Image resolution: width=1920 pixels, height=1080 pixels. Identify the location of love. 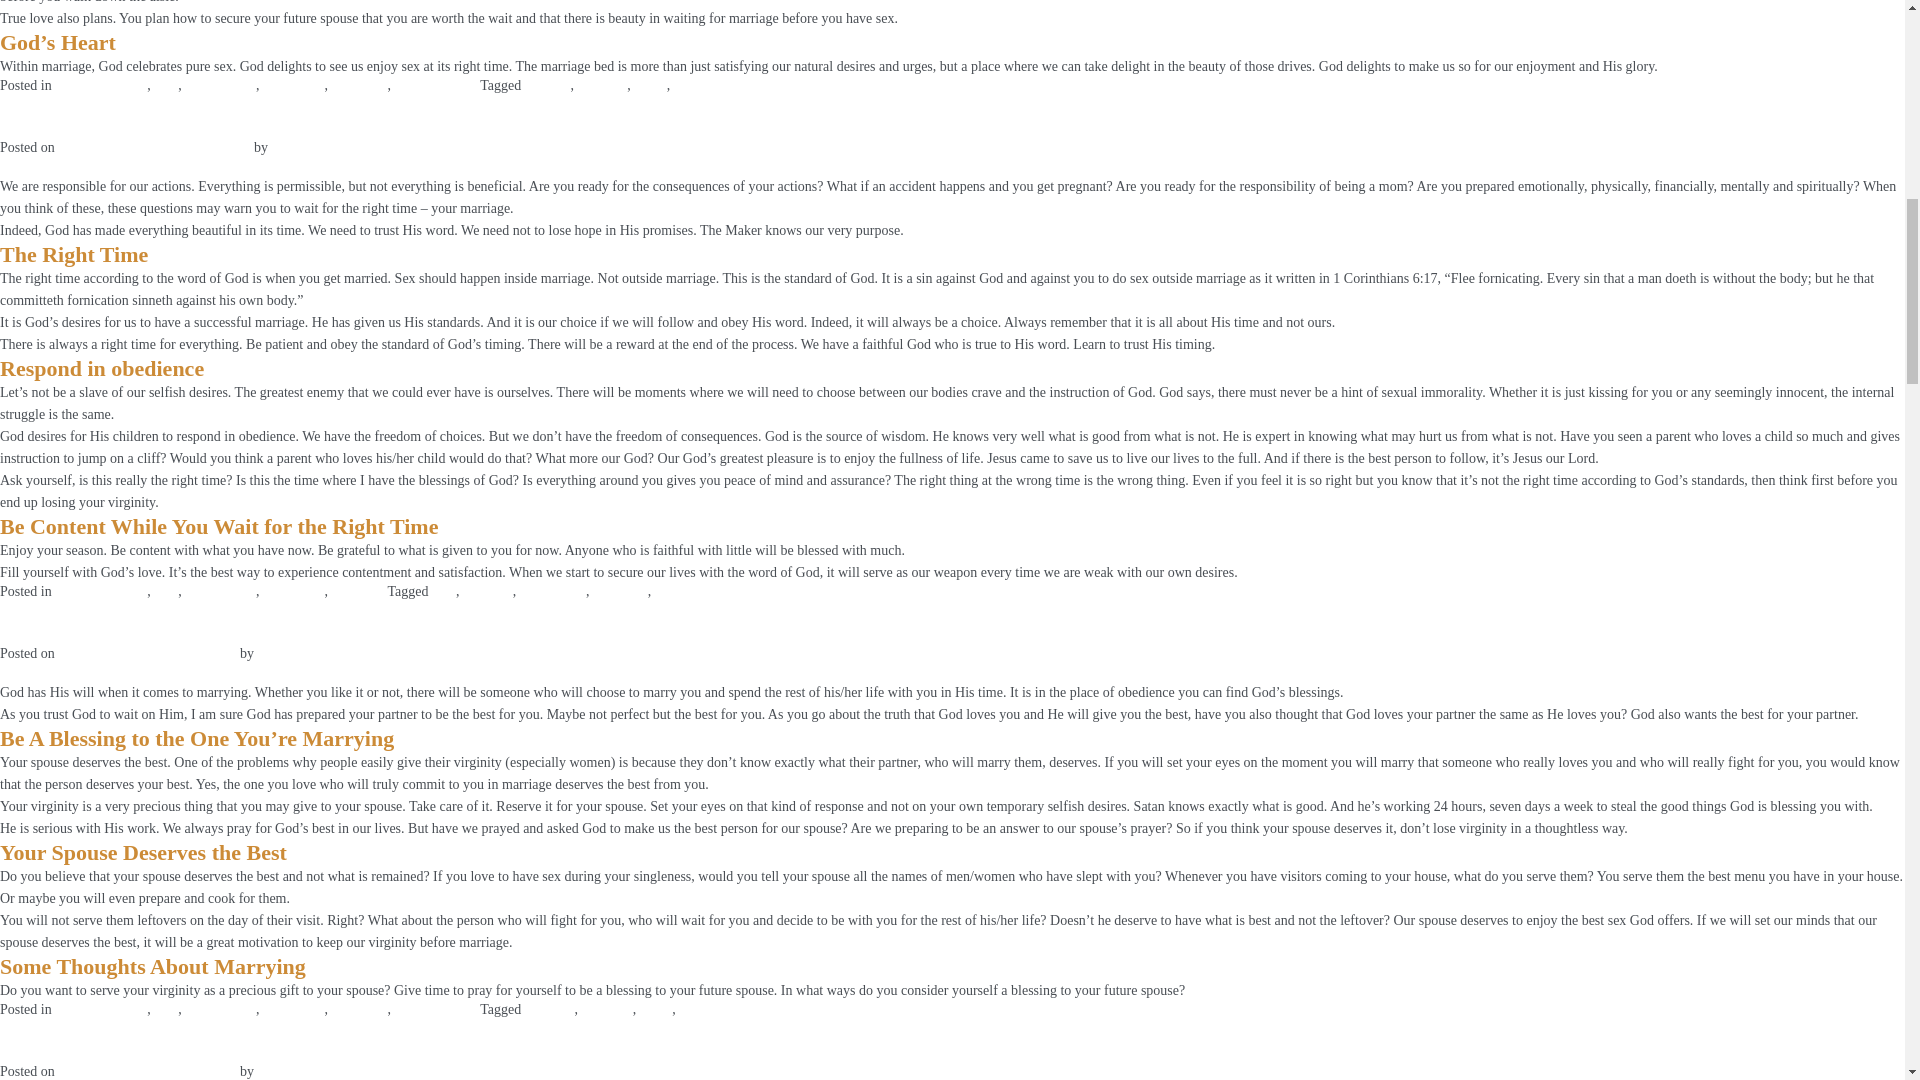
(166, 84).